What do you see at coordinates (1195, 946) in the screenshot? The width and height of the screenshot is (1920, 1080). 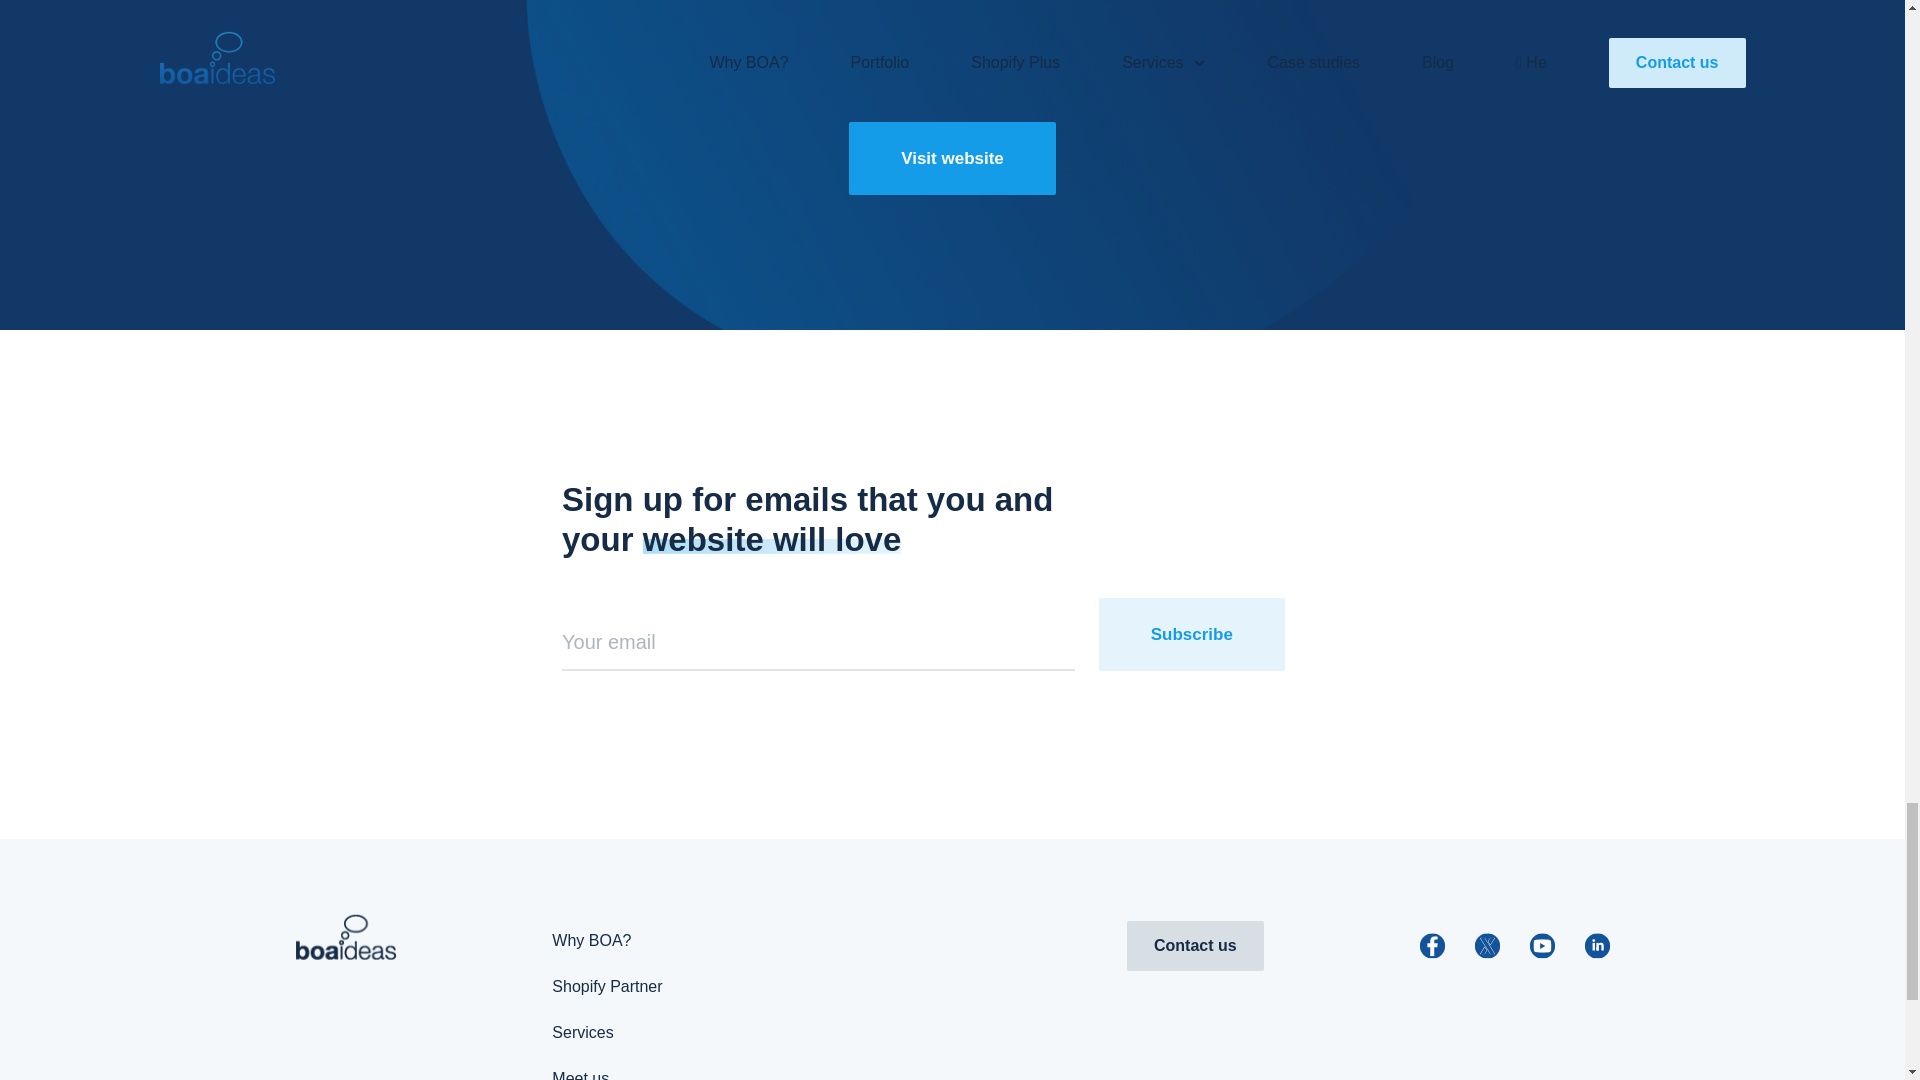 I see `Contact us` at bounding box center [1195, 946].